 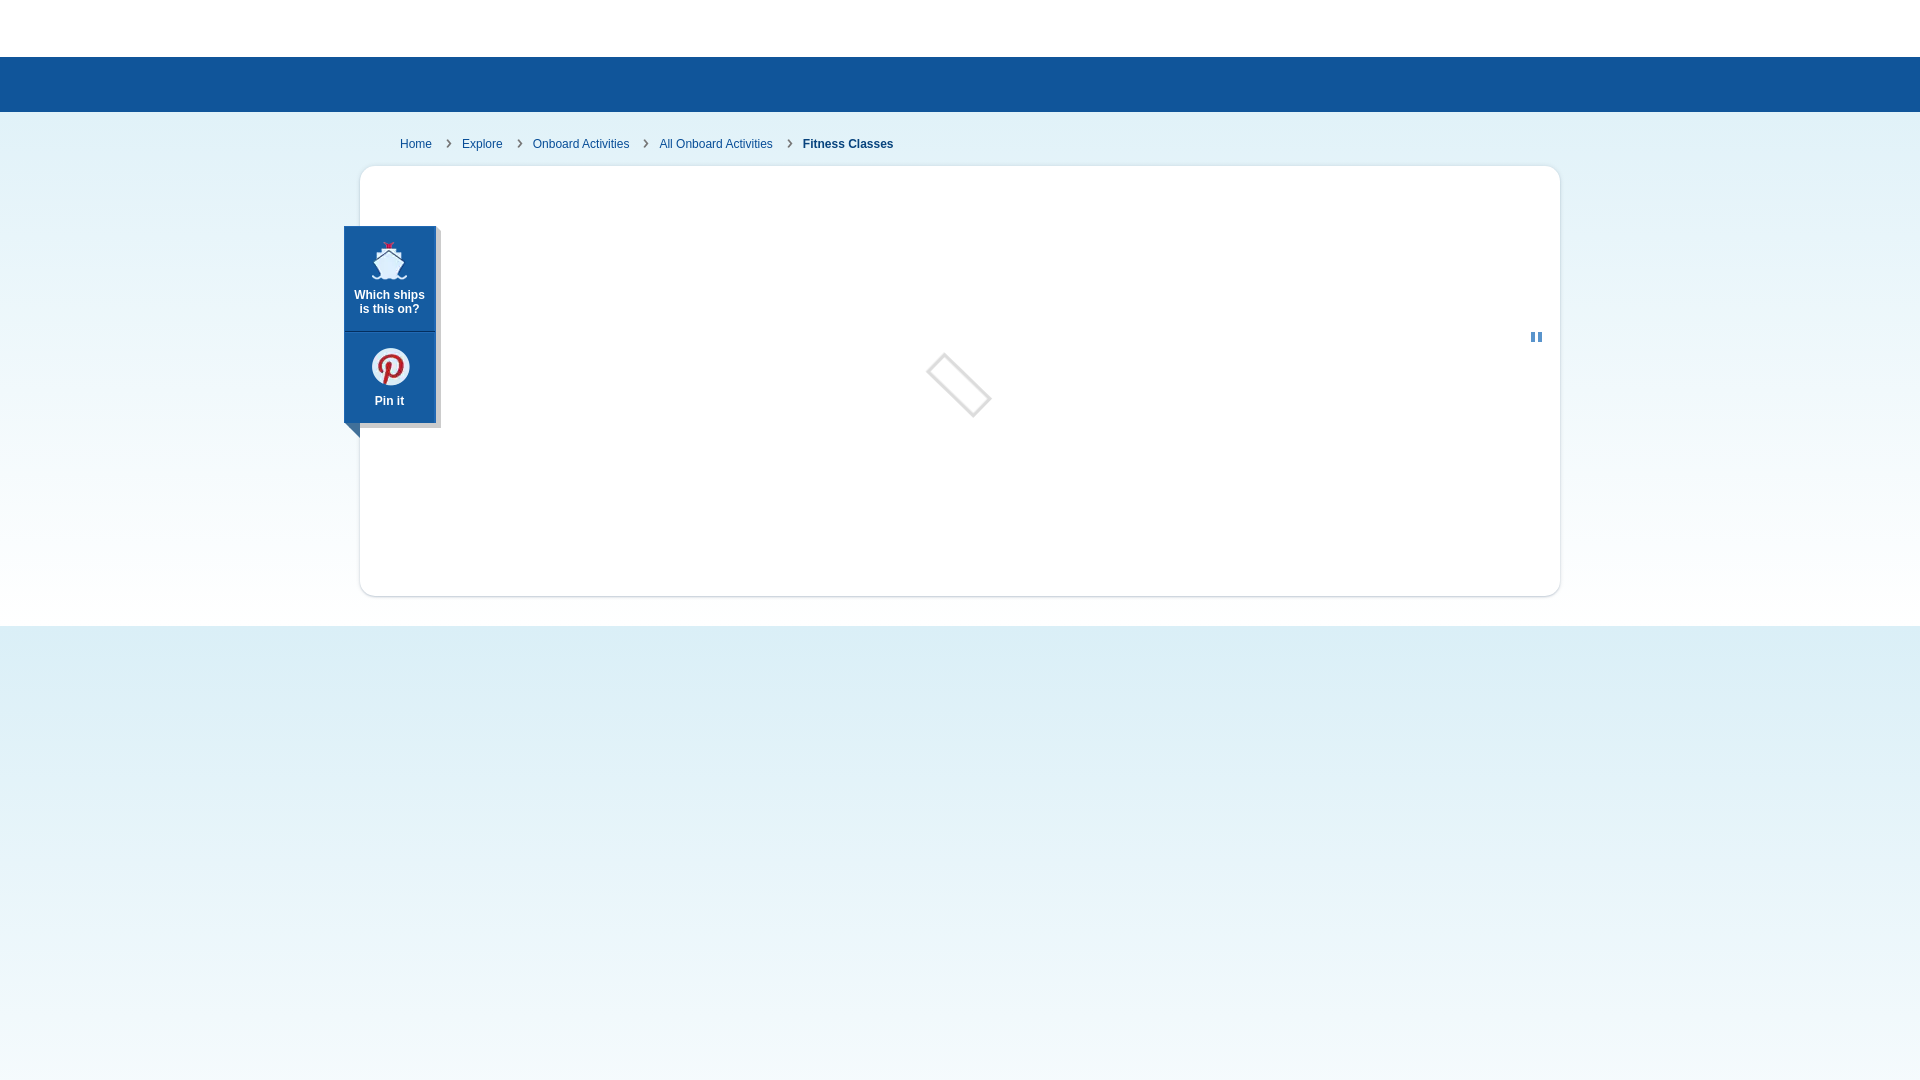 What do you see at coordinates (848, 144) in the screenshot?
I see `Fitness Classes` at bounding box center [848, 144].